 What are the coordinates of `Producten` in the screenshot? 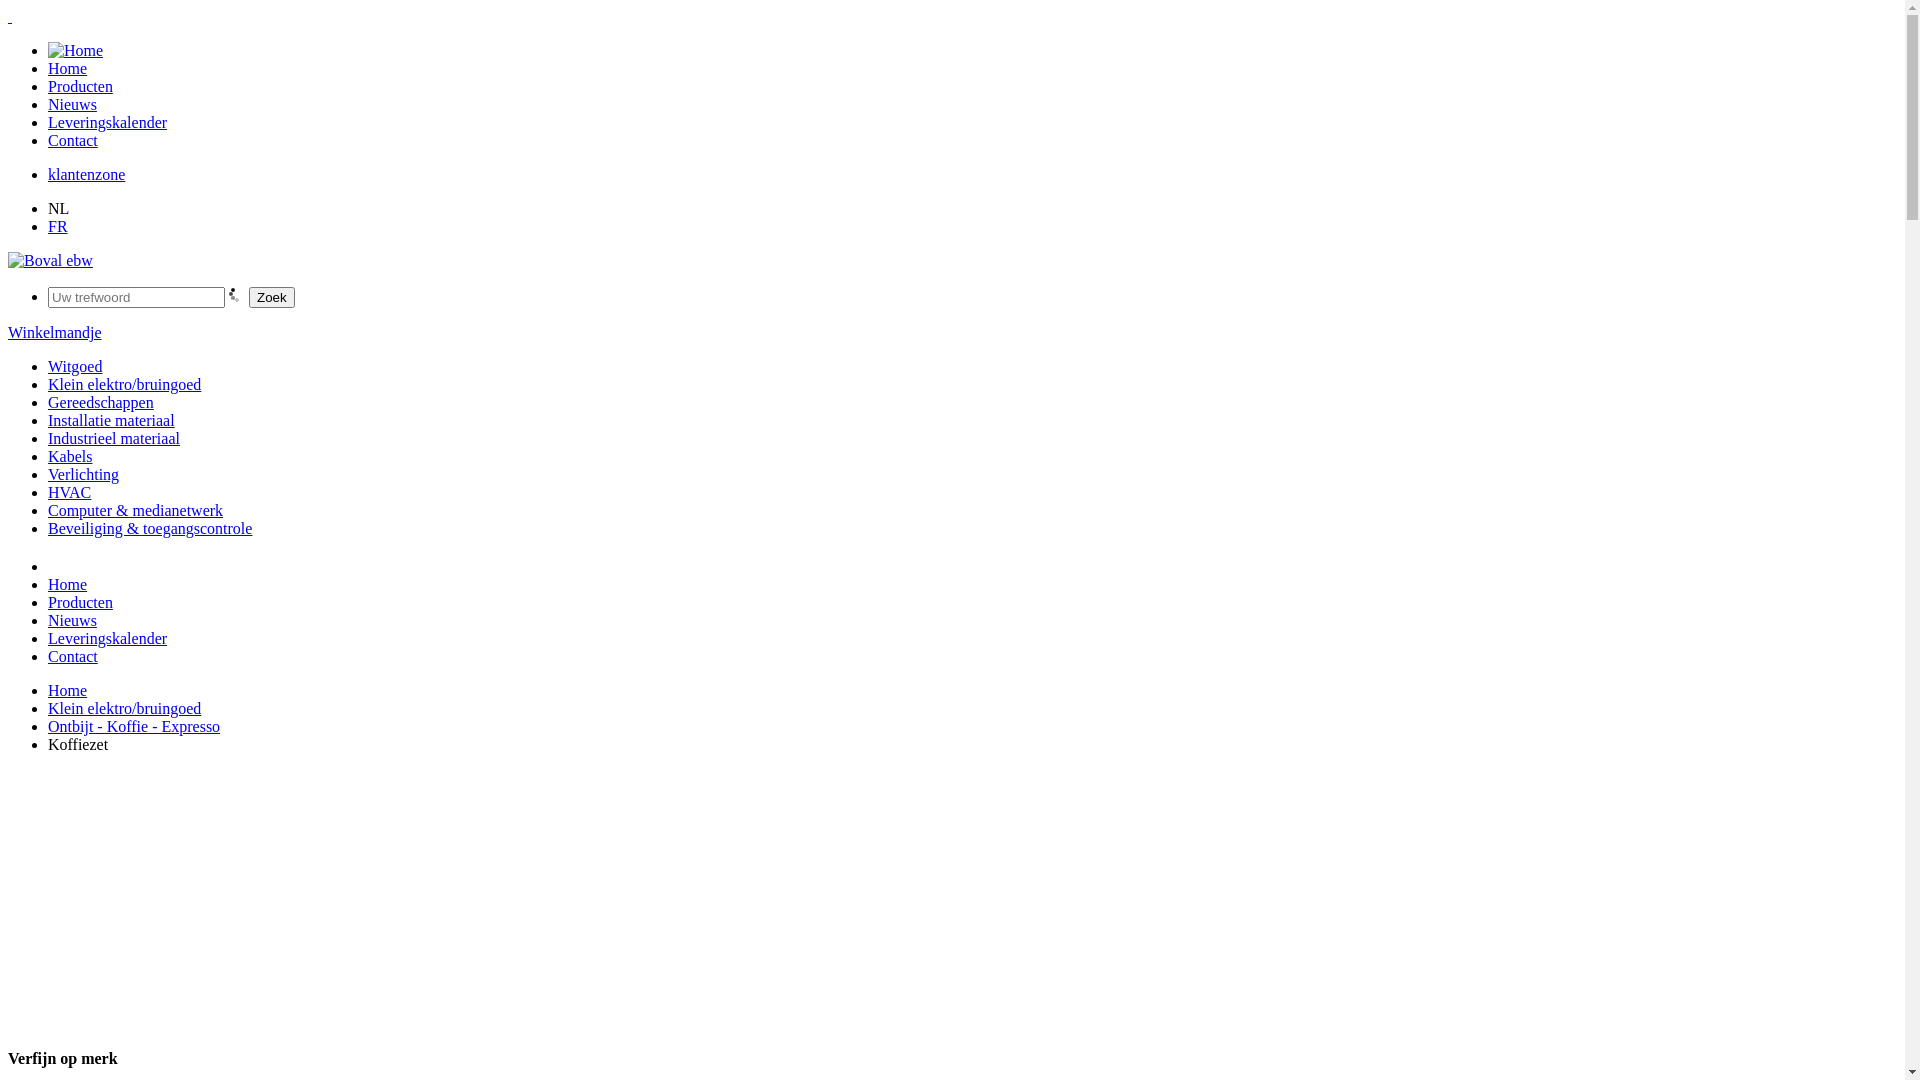 It's located at (80, 602).